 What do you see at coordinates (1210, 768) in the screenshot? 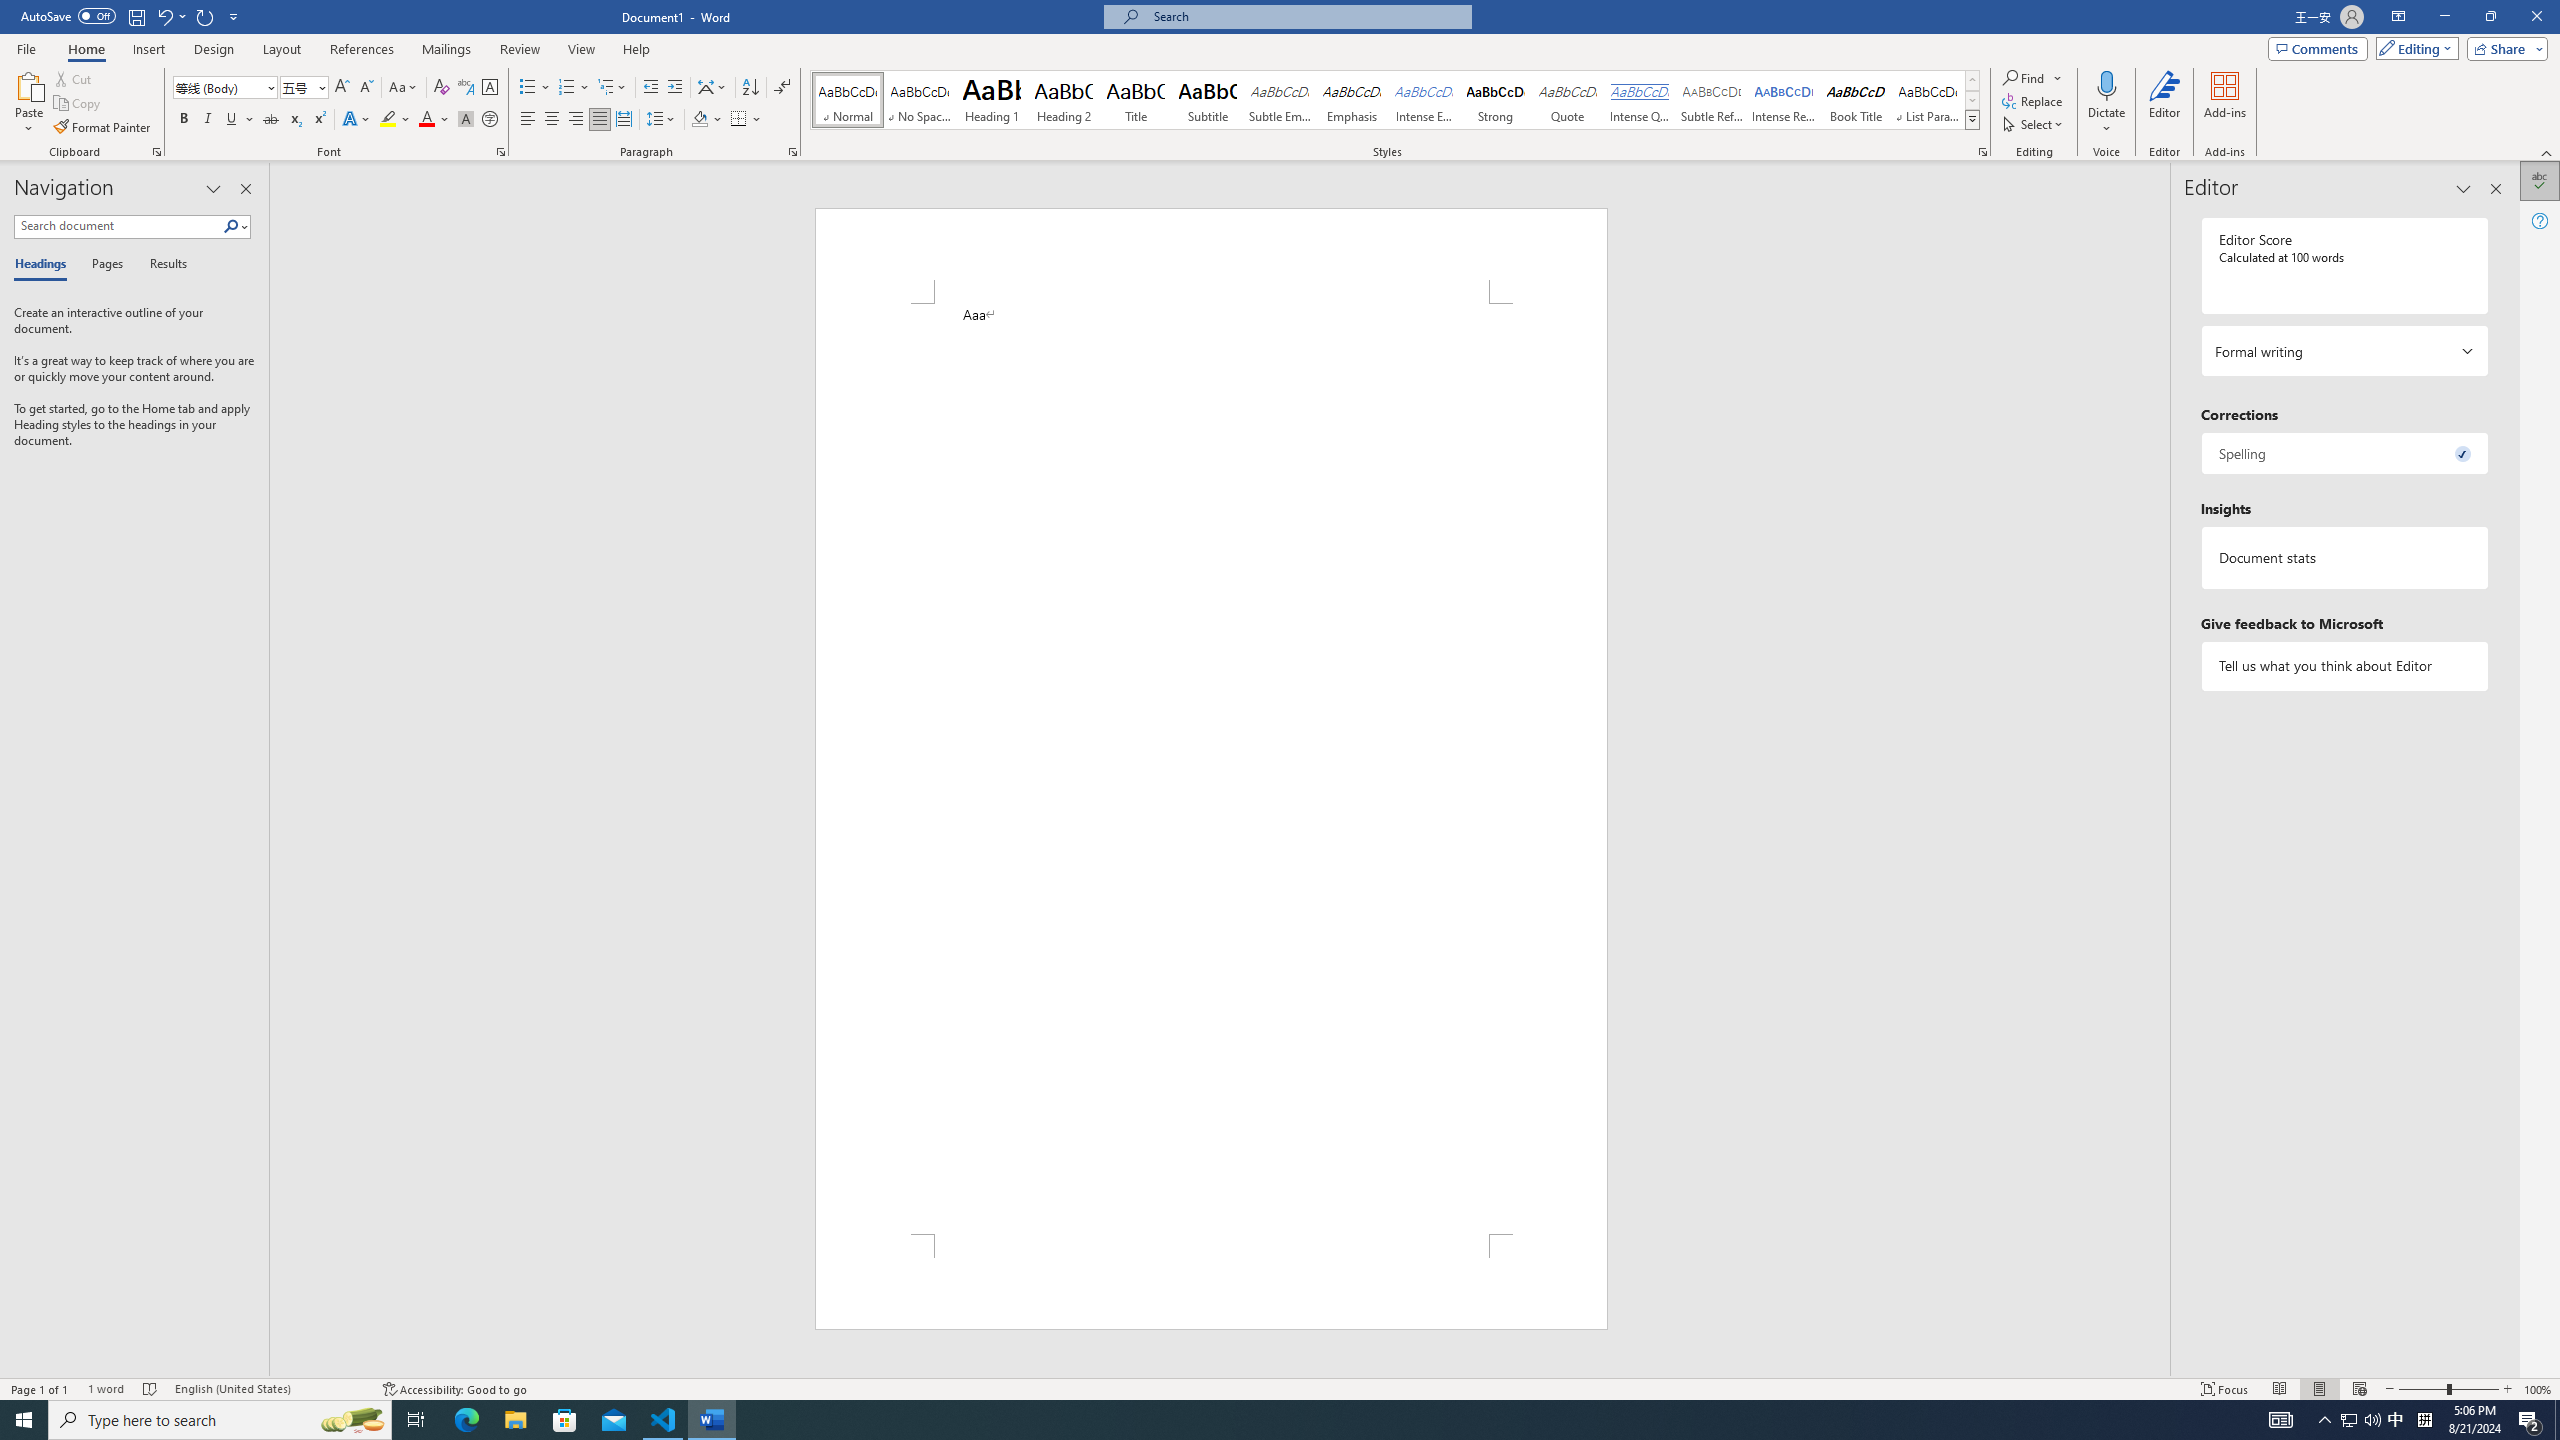
I see `Page 1 content` at bounding box center [1210, 768].